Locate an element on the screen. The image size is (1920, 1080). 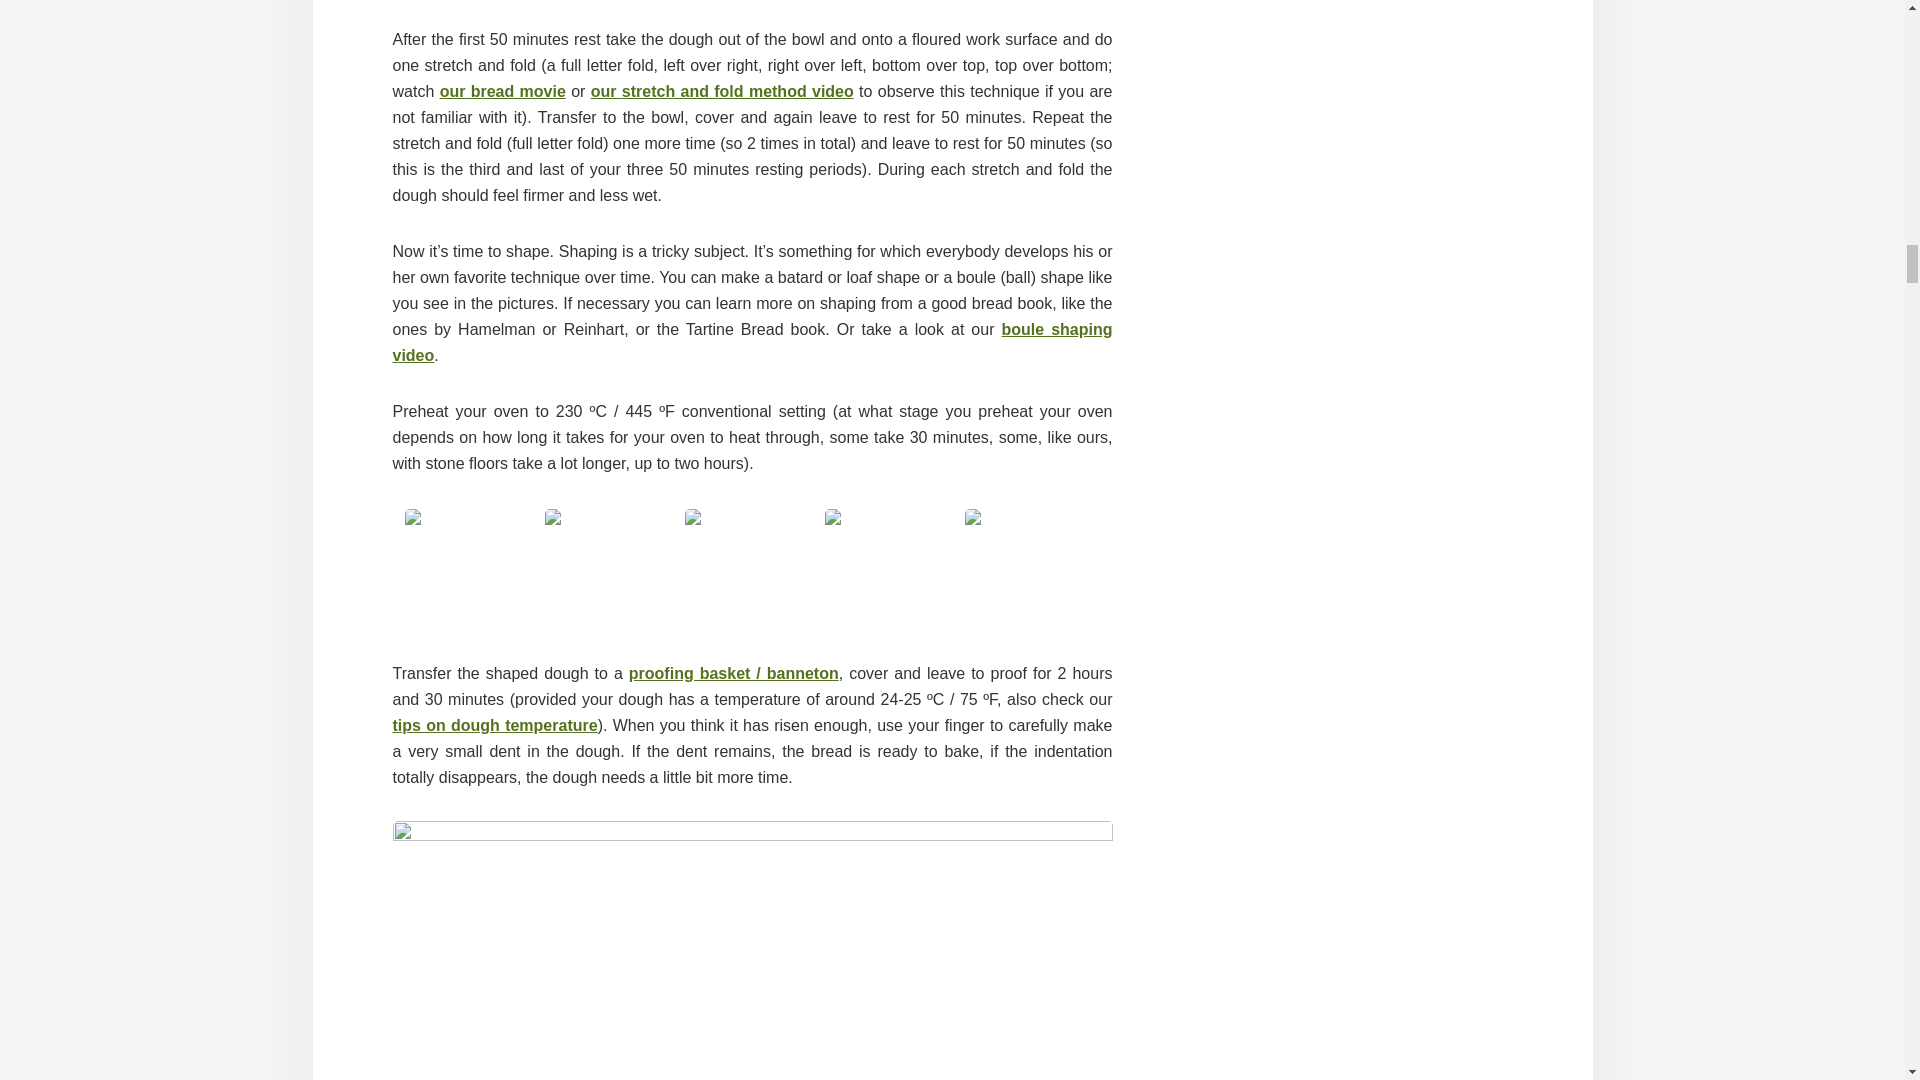
Pain Naturel - Bread holds shape nicely, ready to be scored is located at coordinates (751, 576).